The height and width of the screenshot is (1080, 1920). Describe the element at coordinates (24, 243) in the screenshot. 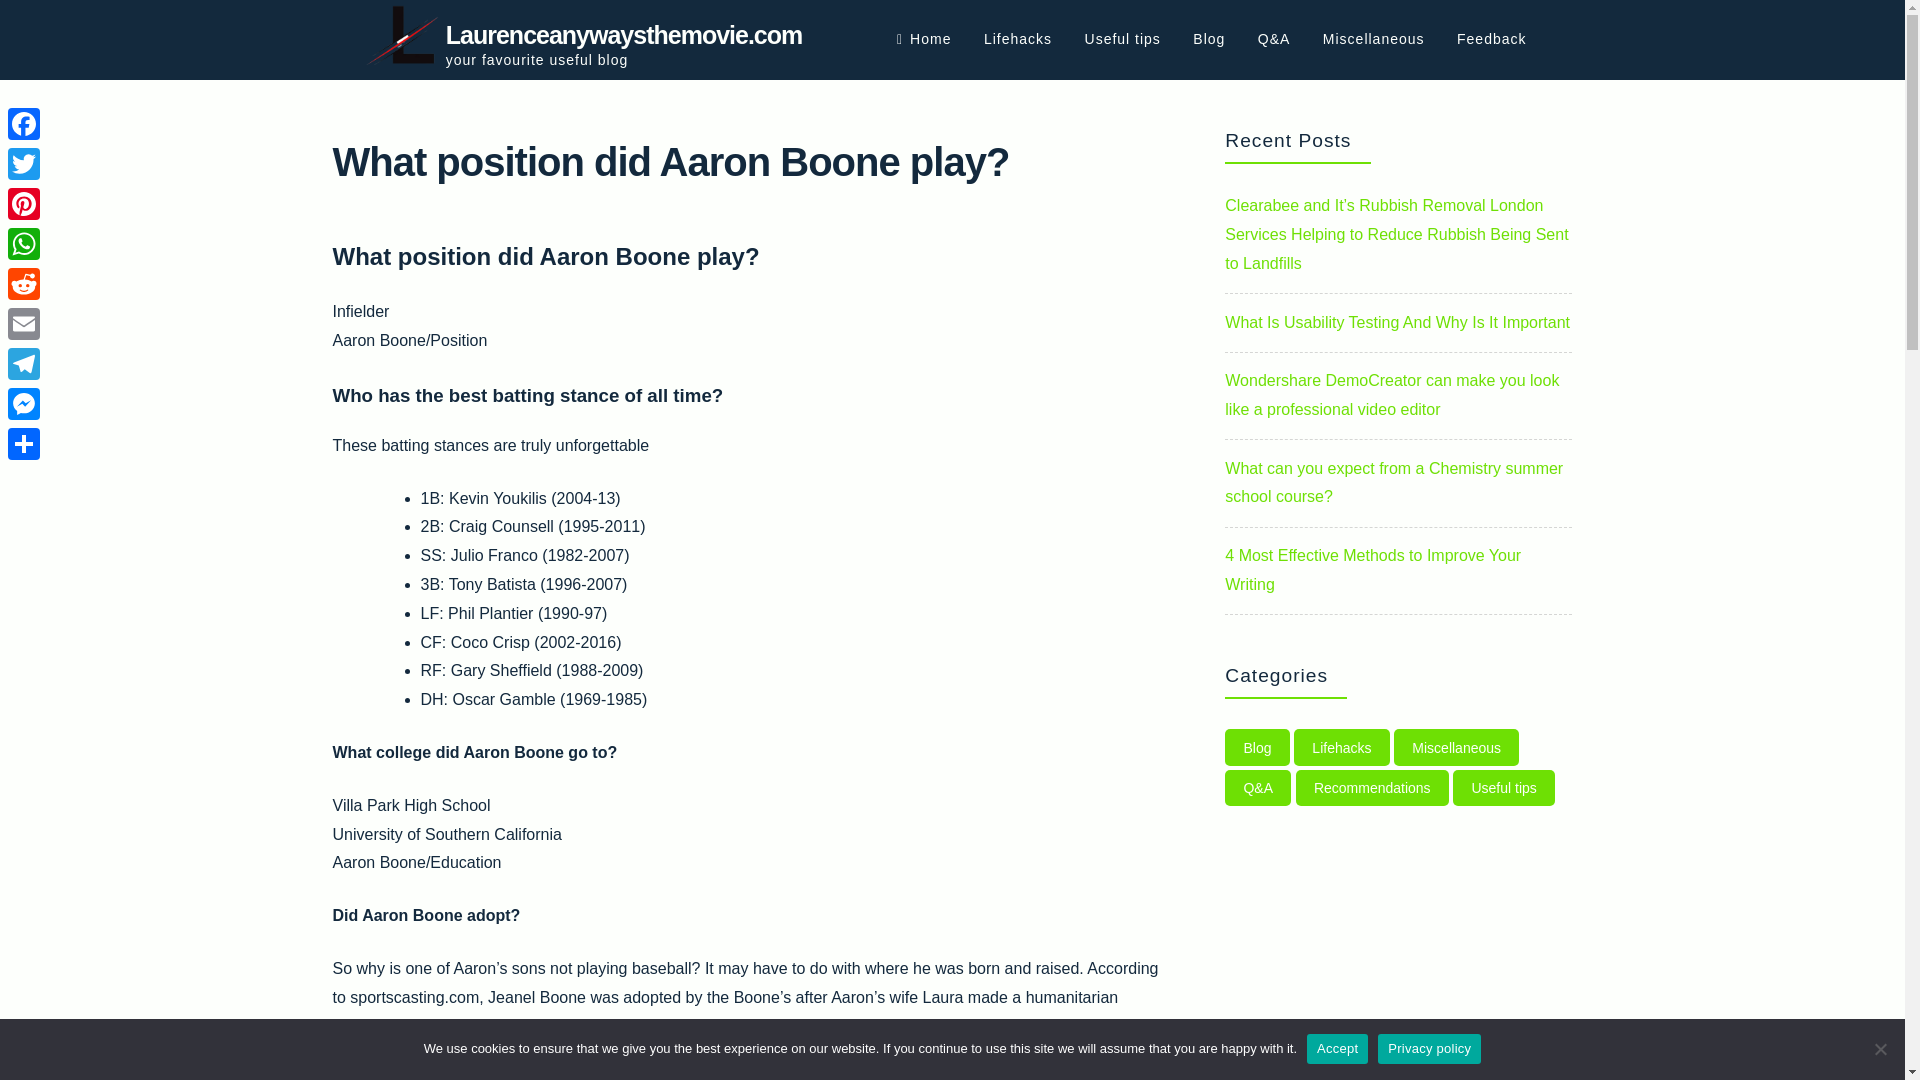

I see `WhatsApp` at that location.